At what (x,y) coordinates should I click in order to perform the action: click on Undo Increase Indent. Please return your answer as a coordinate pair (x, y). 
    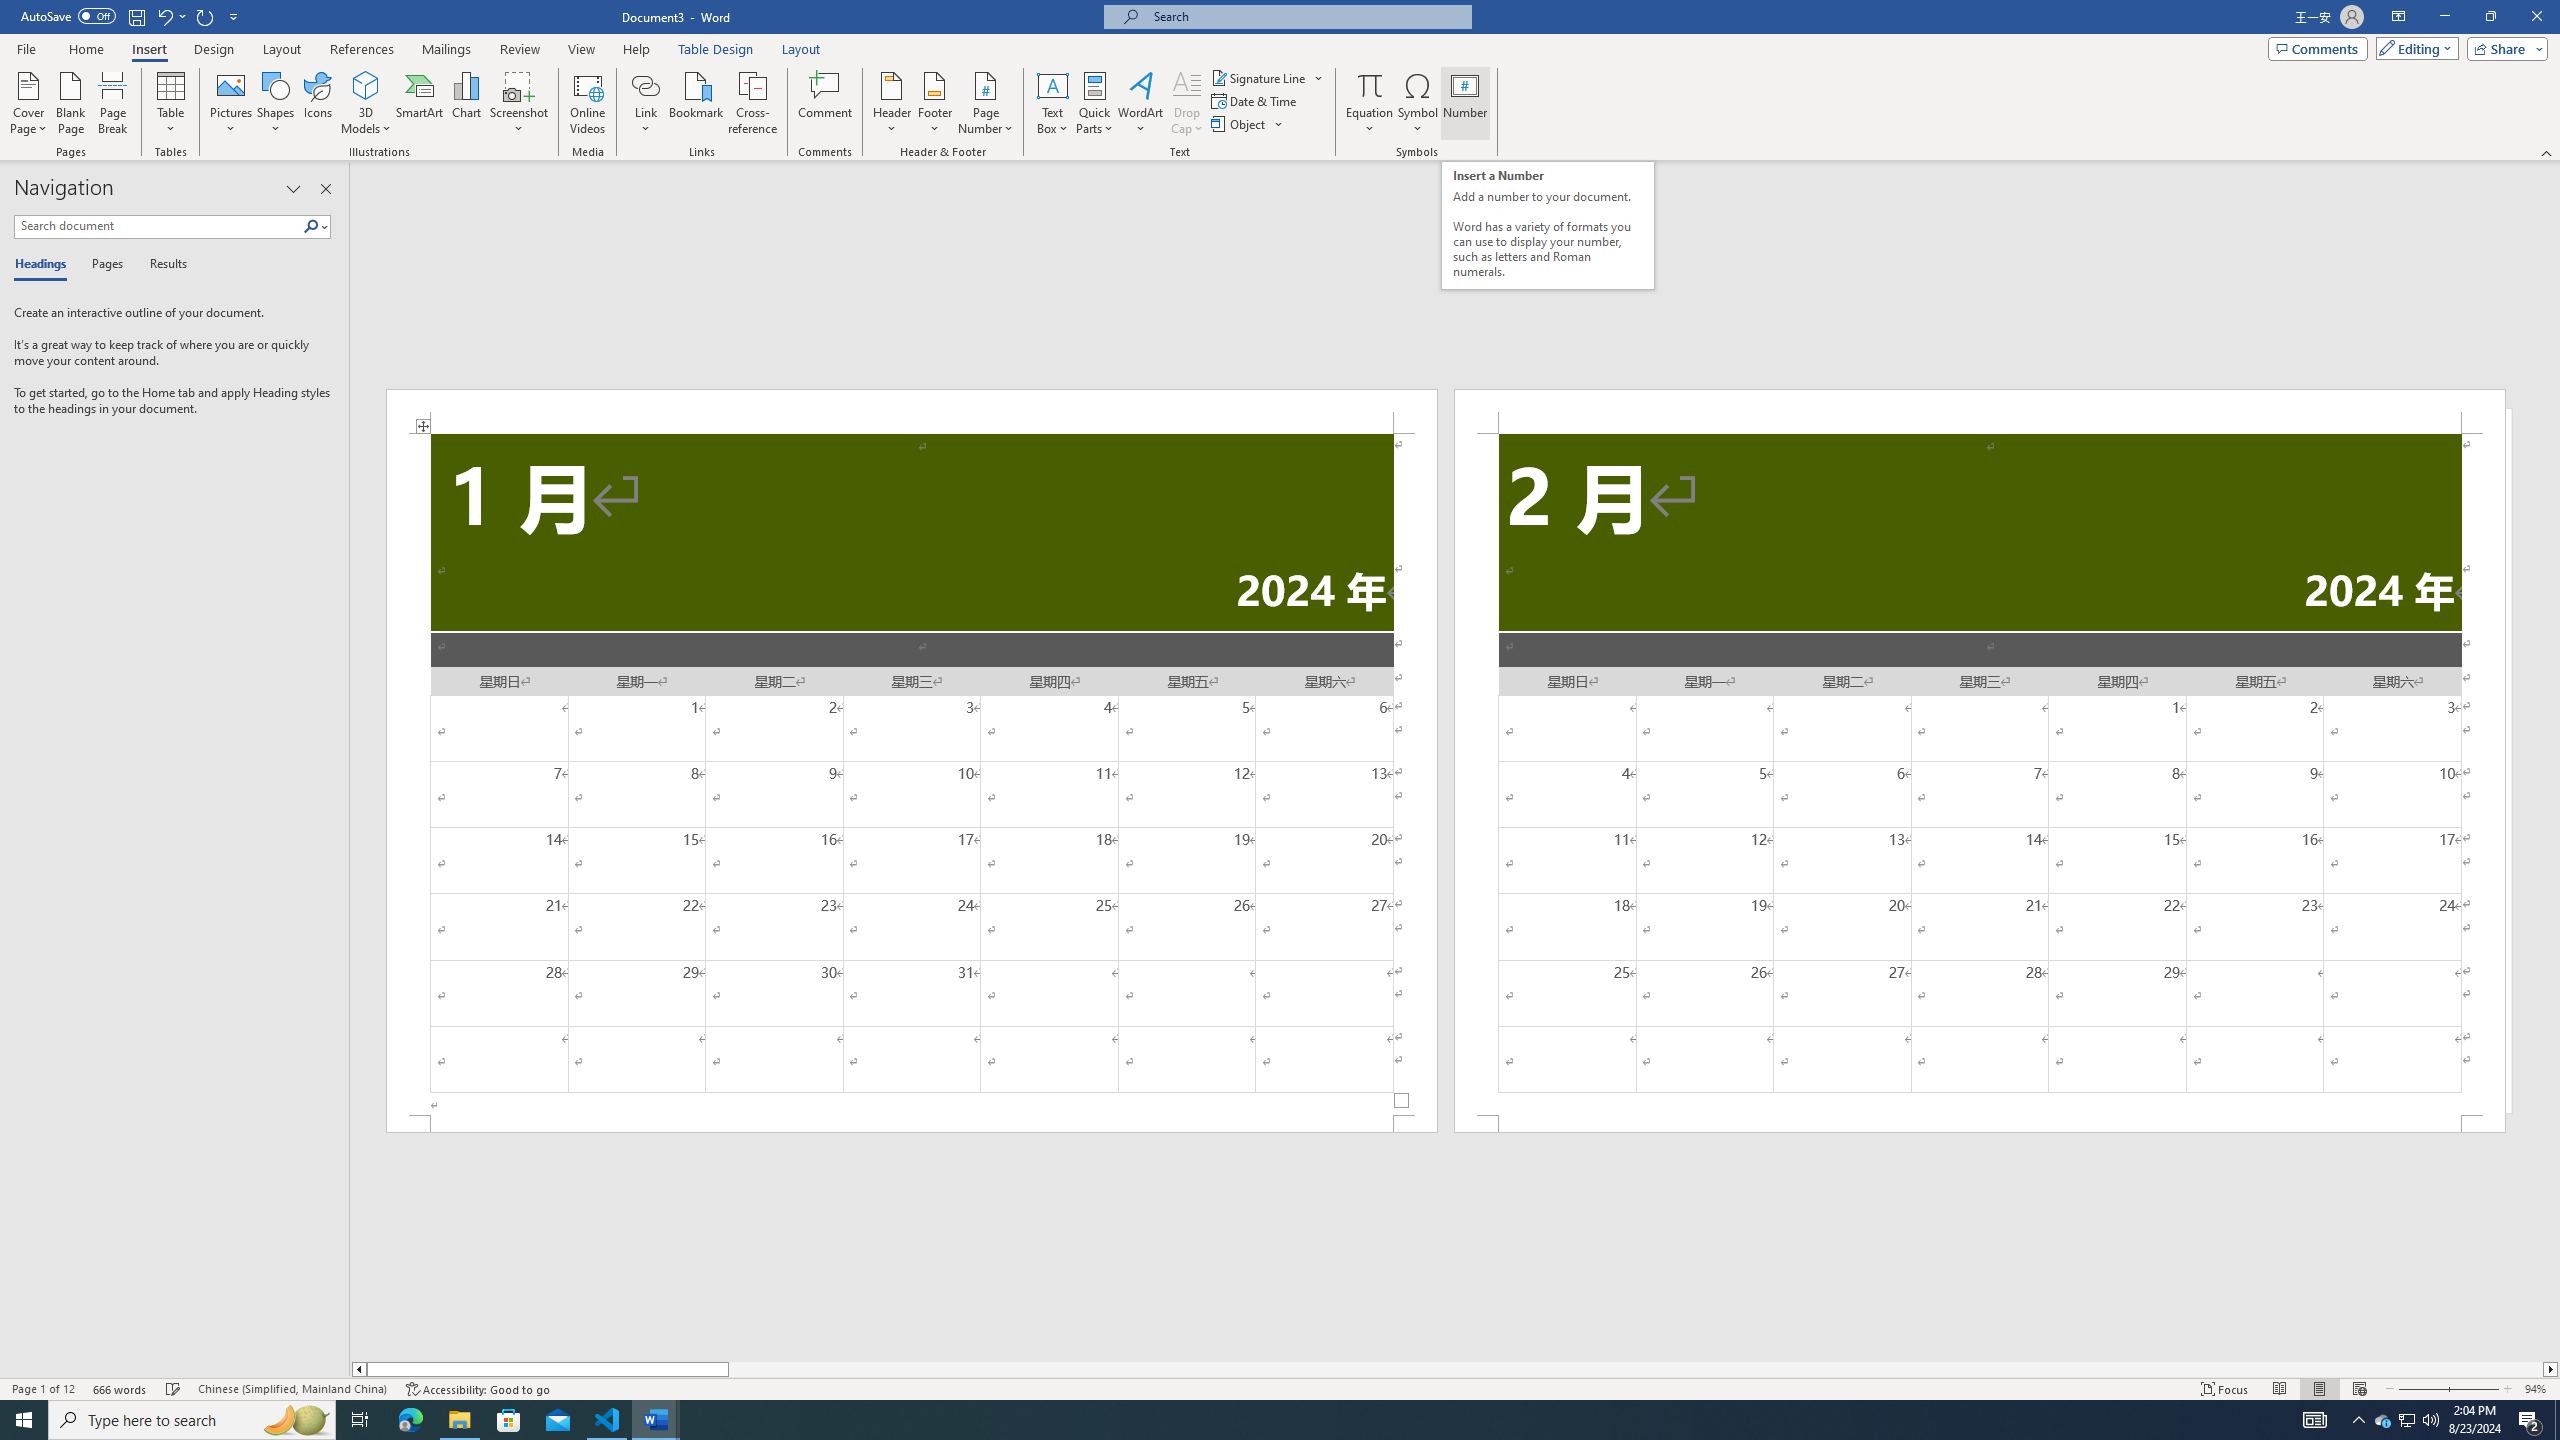
    Looking at the image, I should click on (164, 16).